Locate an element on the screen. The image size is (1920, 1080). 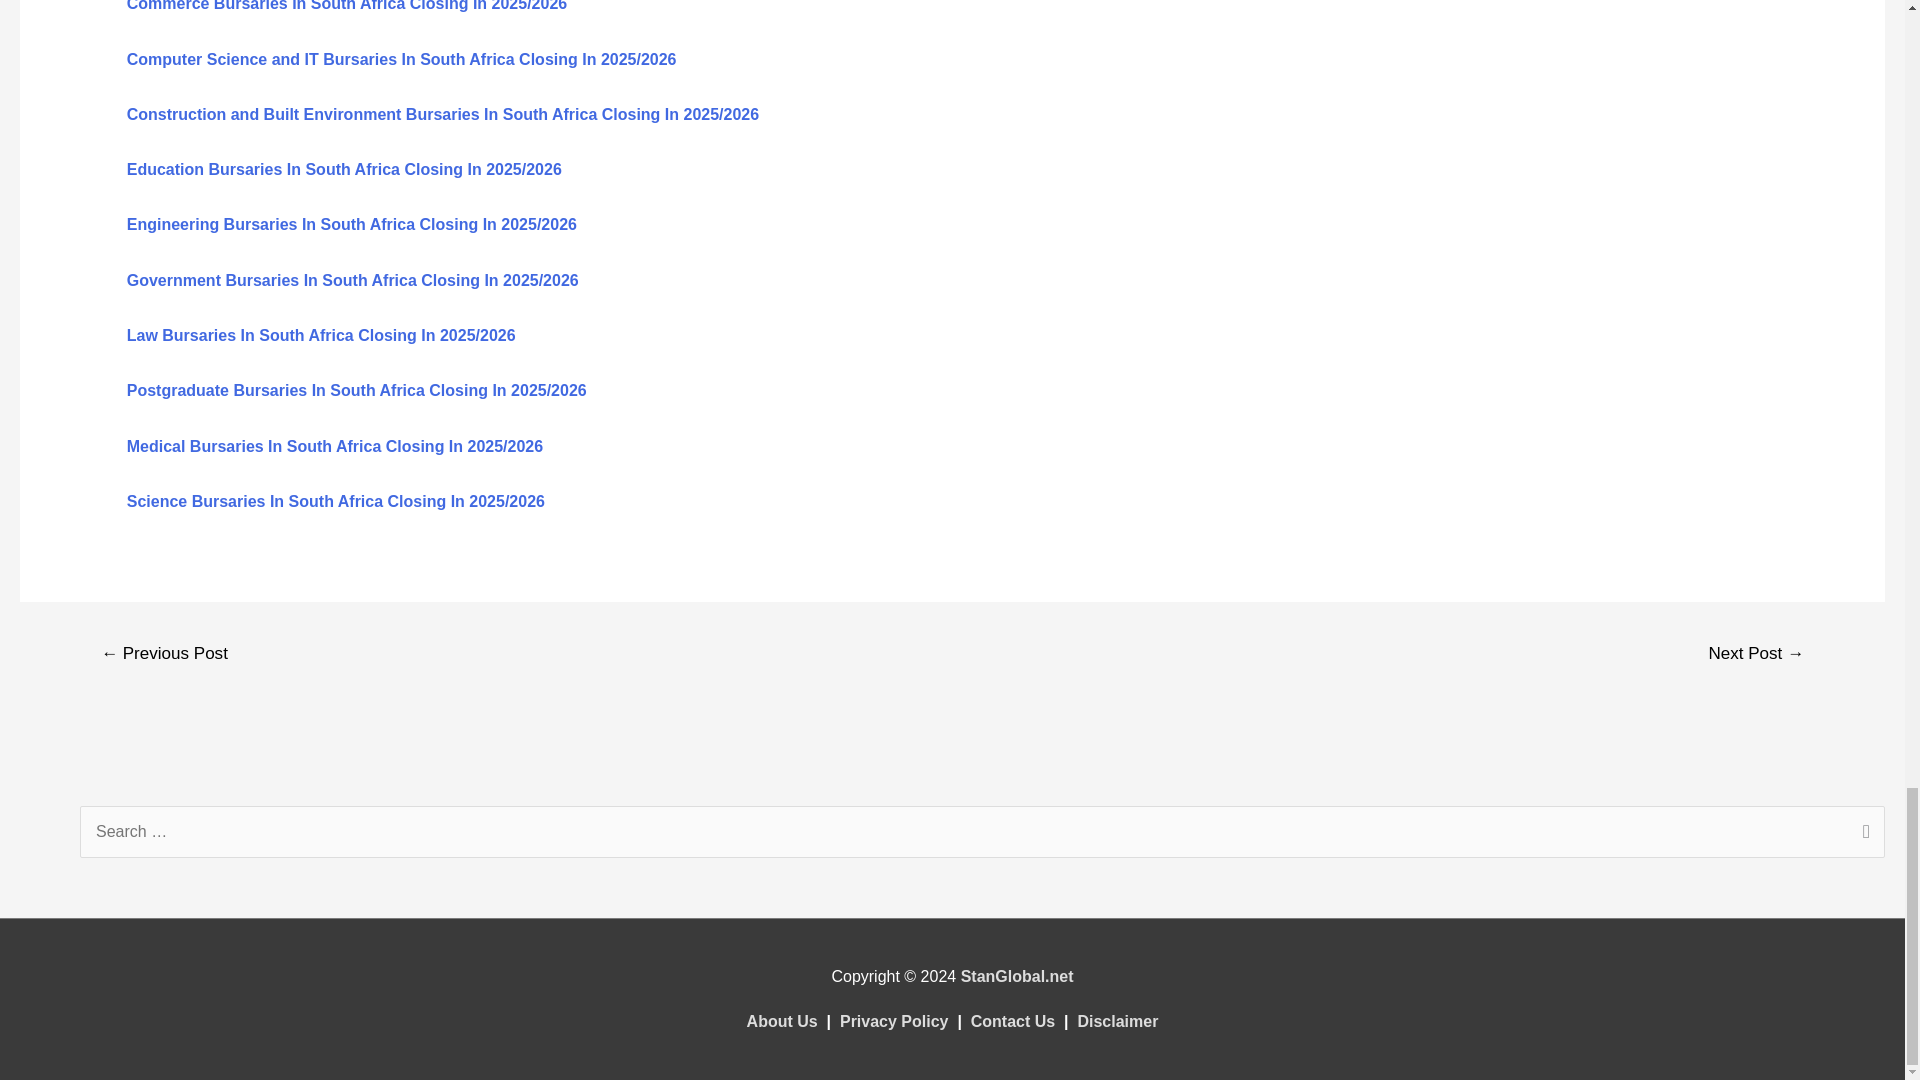
Contact Us is located at coordinates (1012, 1022).